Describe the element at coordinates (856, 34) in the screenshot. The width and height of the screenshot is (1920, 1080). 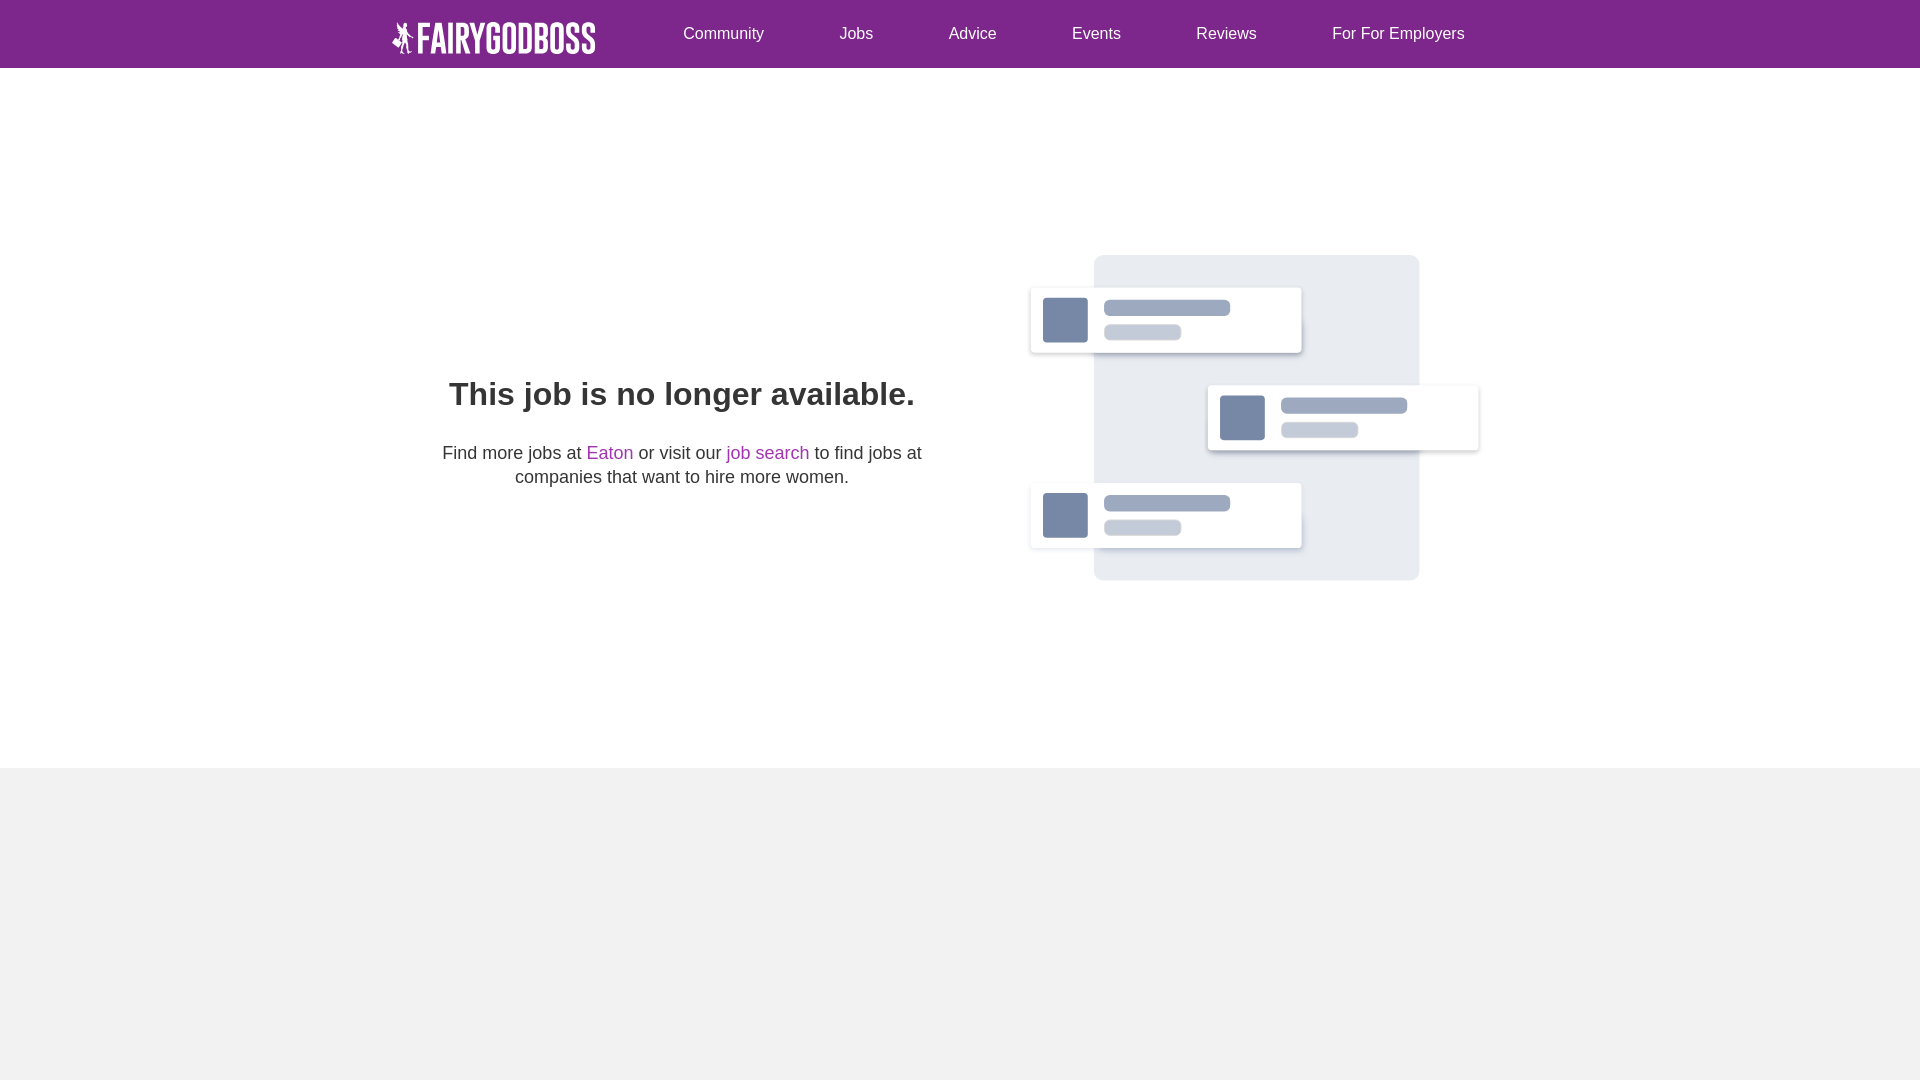
I see `Jobs` at that location.